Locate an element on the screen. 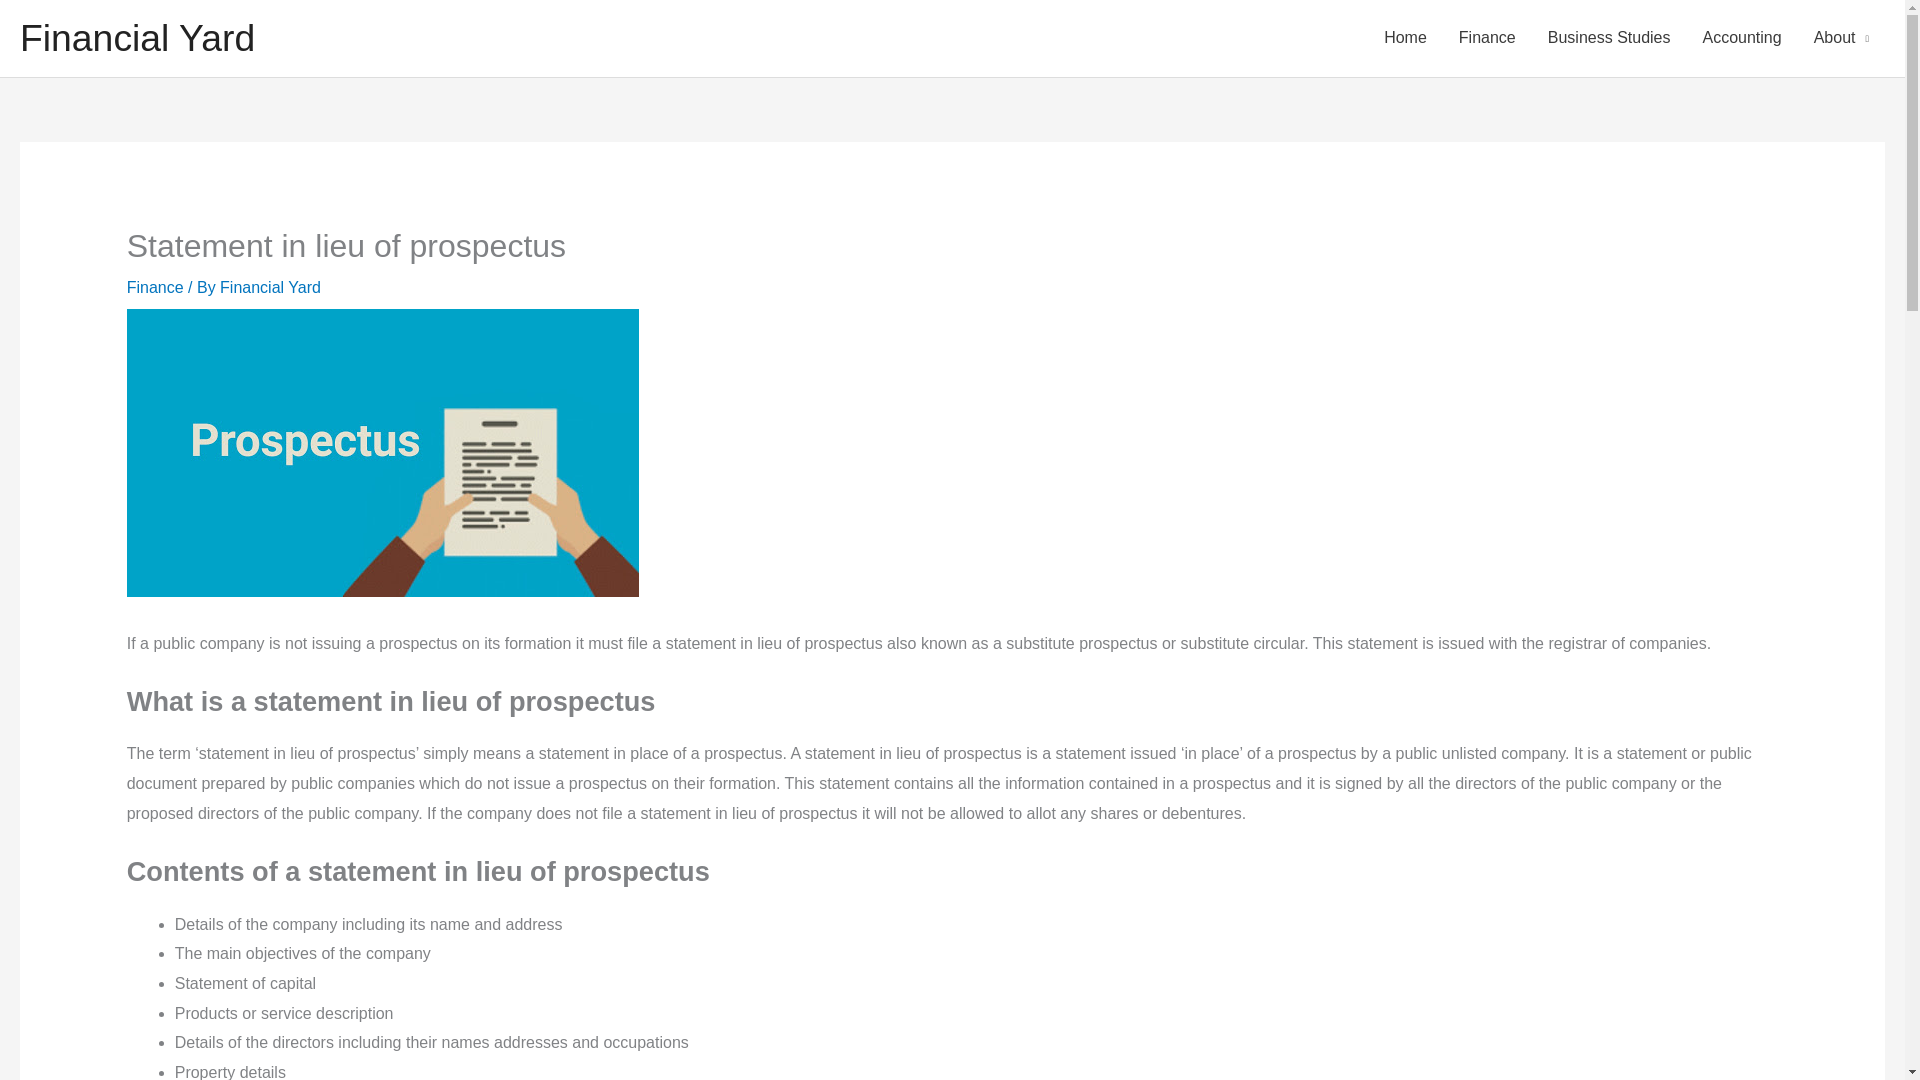  Financial Yard is located at coordinates (270, 286).